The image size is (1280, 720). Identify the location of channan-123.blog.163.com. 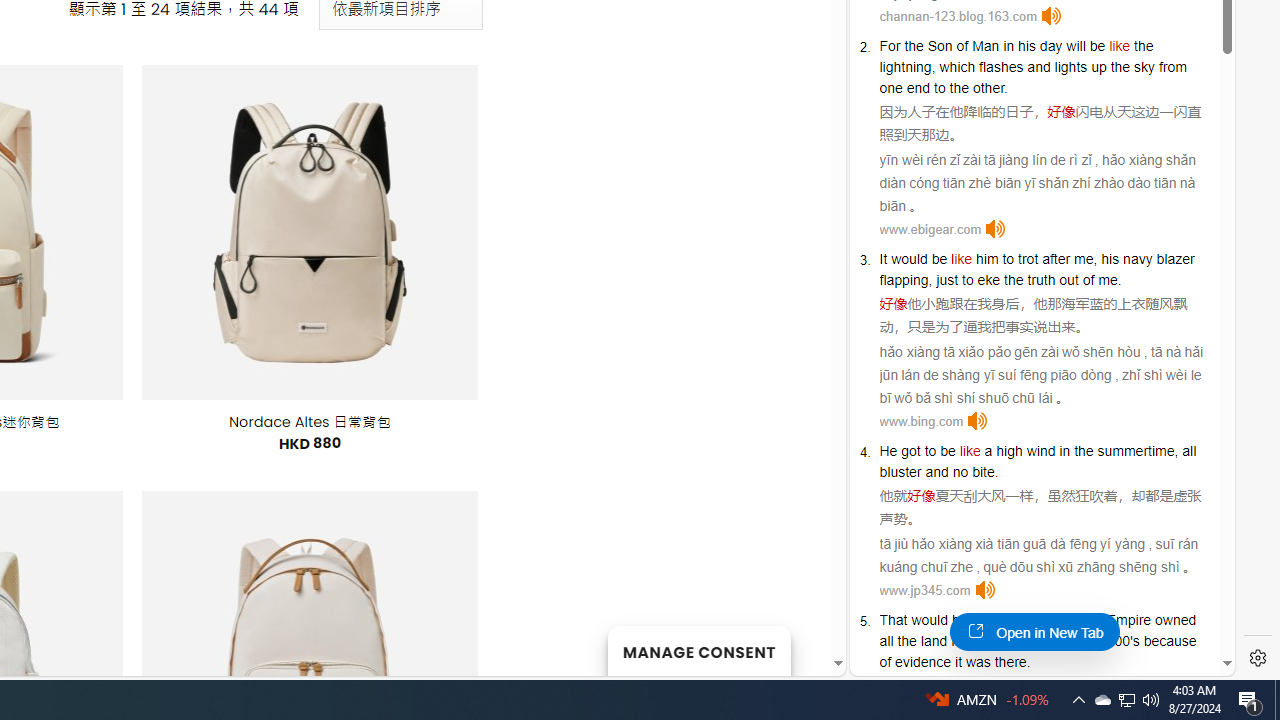
(958, 16).